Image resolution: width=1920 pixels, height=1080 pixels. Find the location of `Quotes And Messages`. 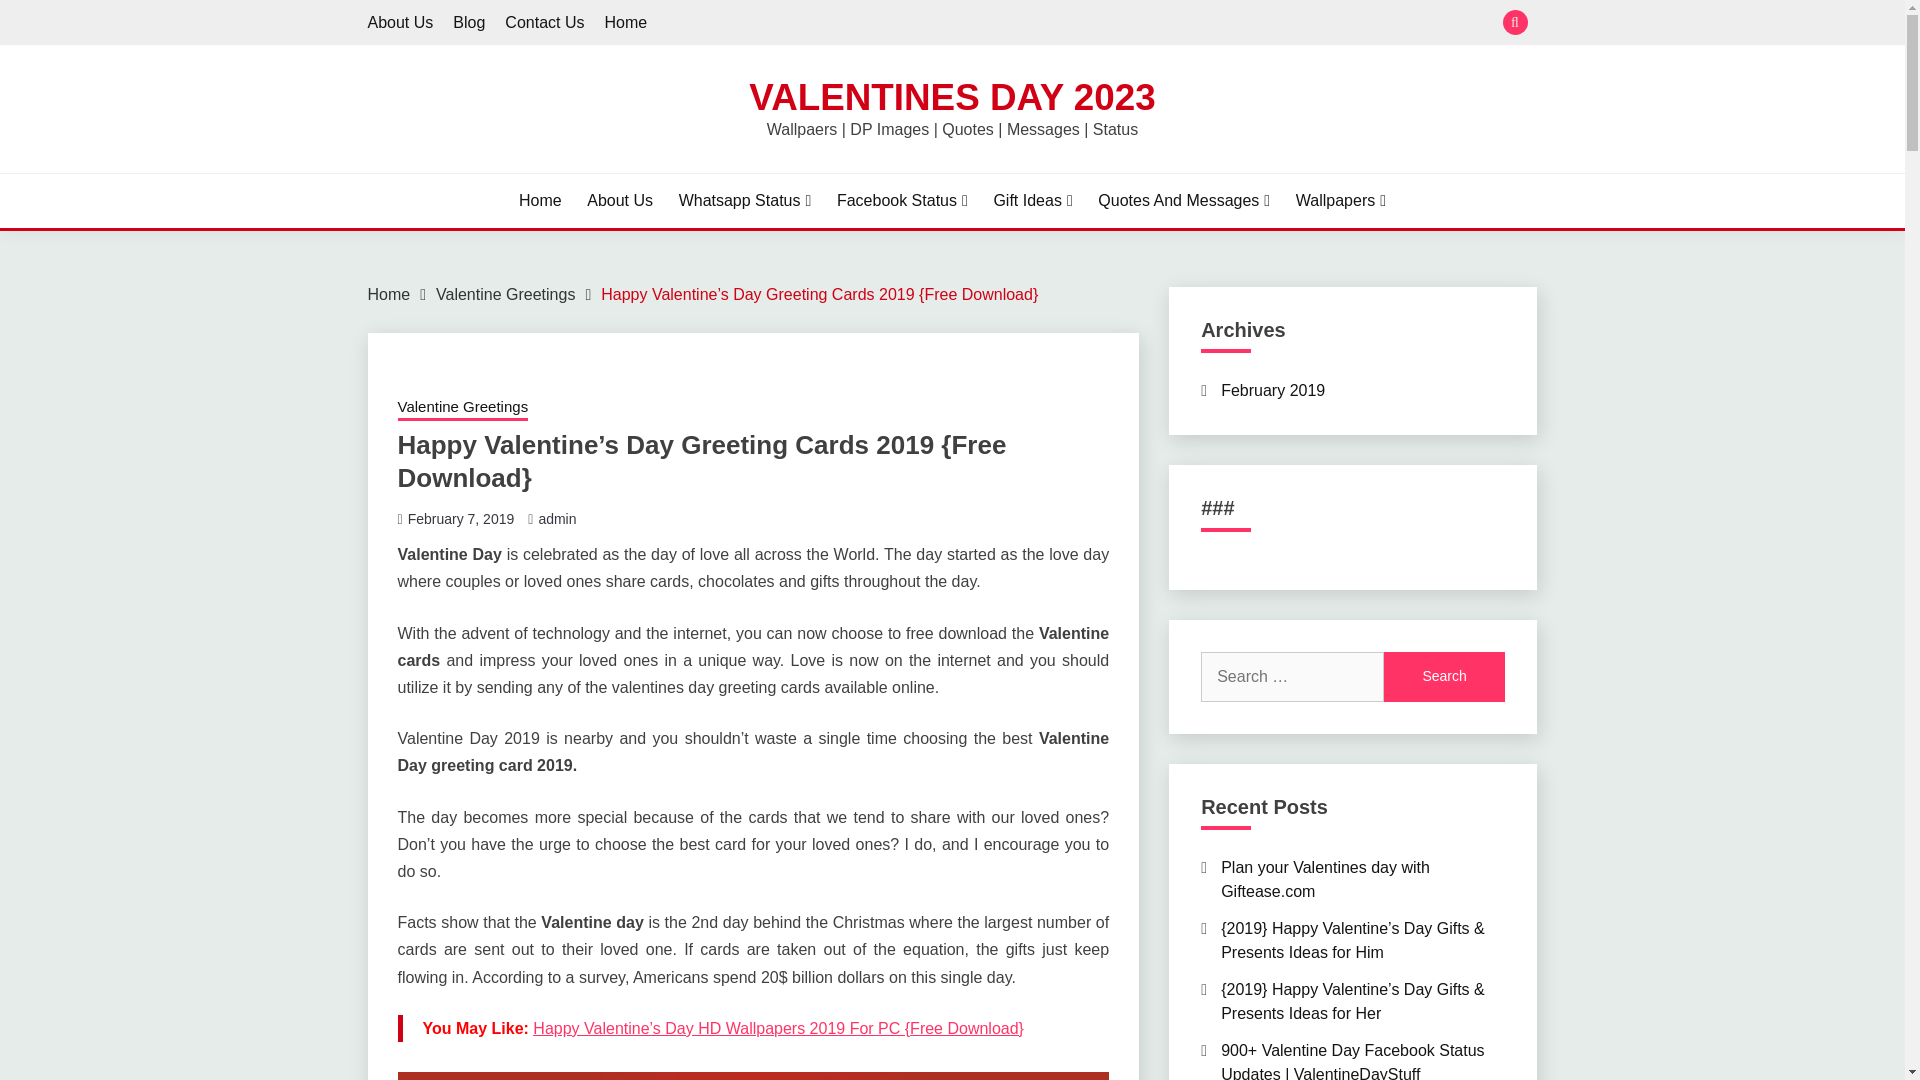

Quotes And Messages is located at coordinates (1184, 200).